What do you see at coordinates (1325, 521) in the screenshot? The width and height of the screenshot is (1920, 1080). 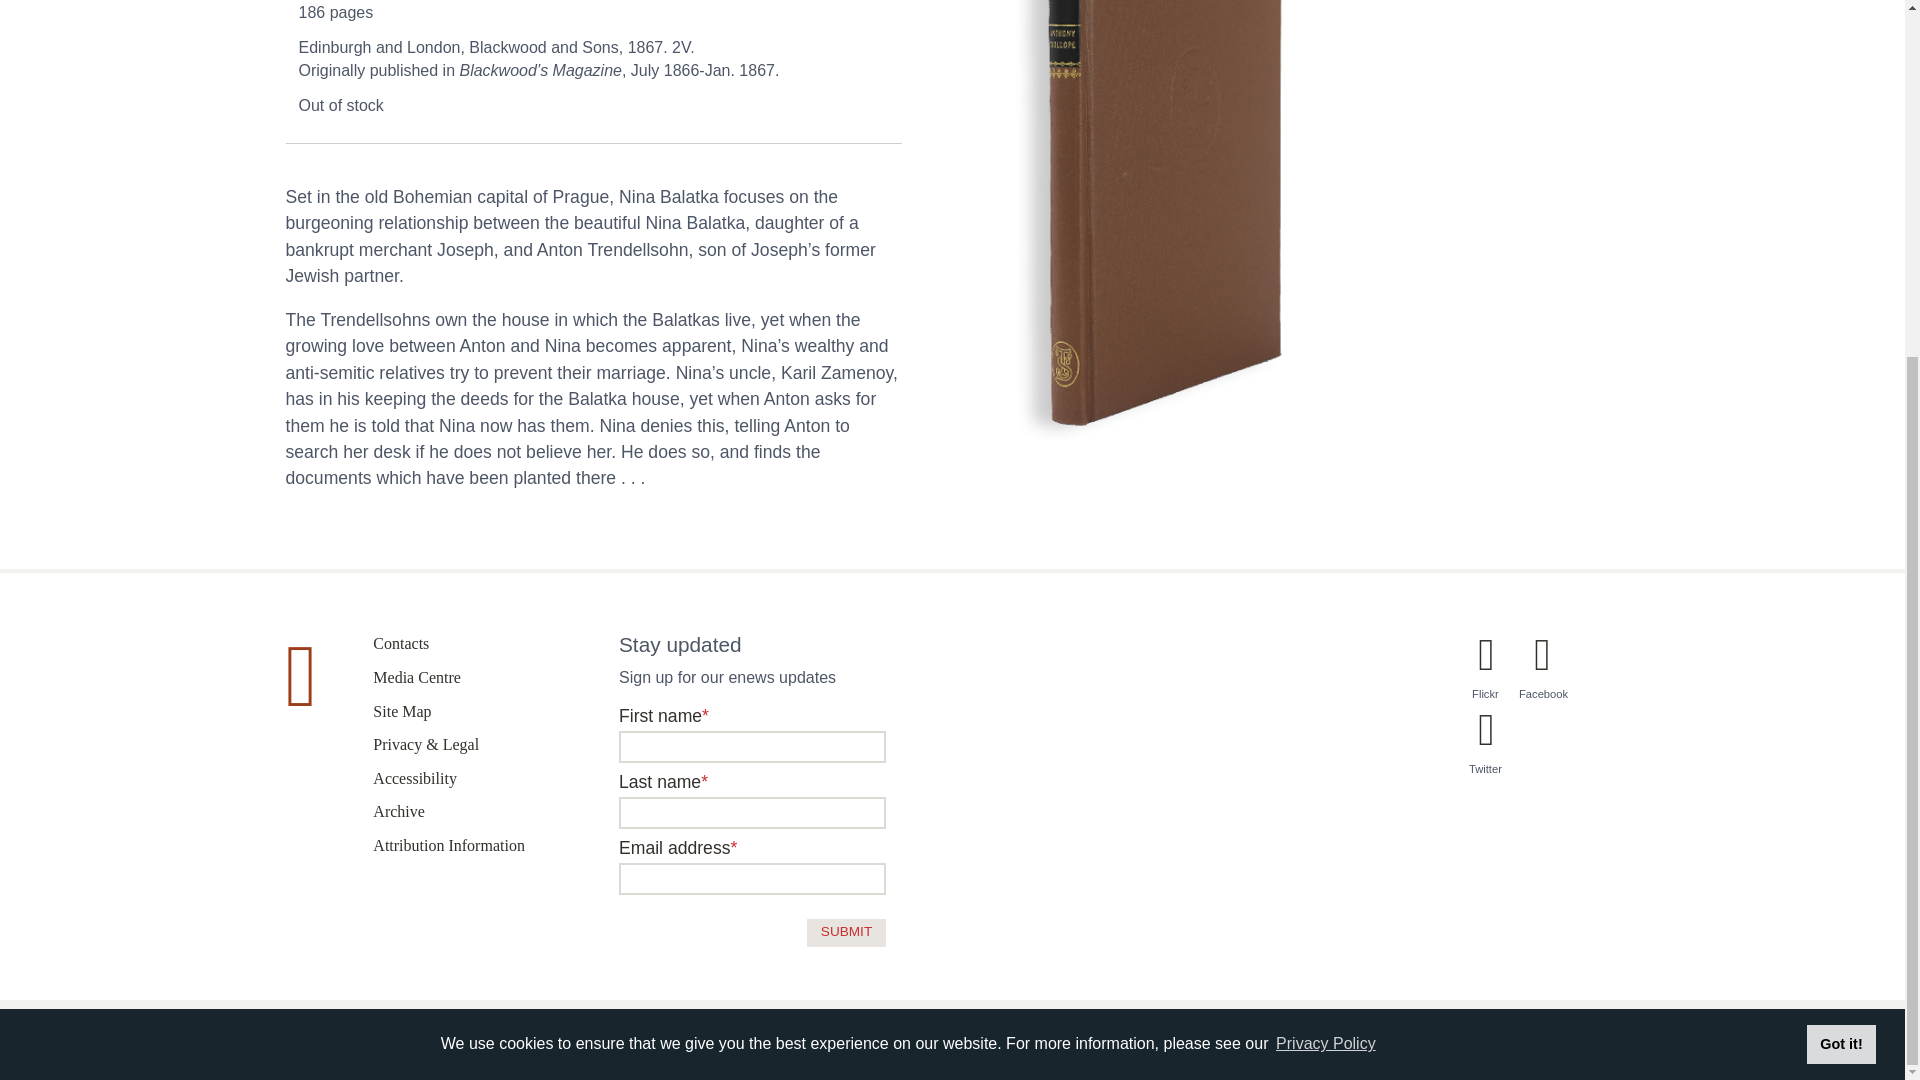 I see `Privacy Policy` at bounding box center [1325, 521].